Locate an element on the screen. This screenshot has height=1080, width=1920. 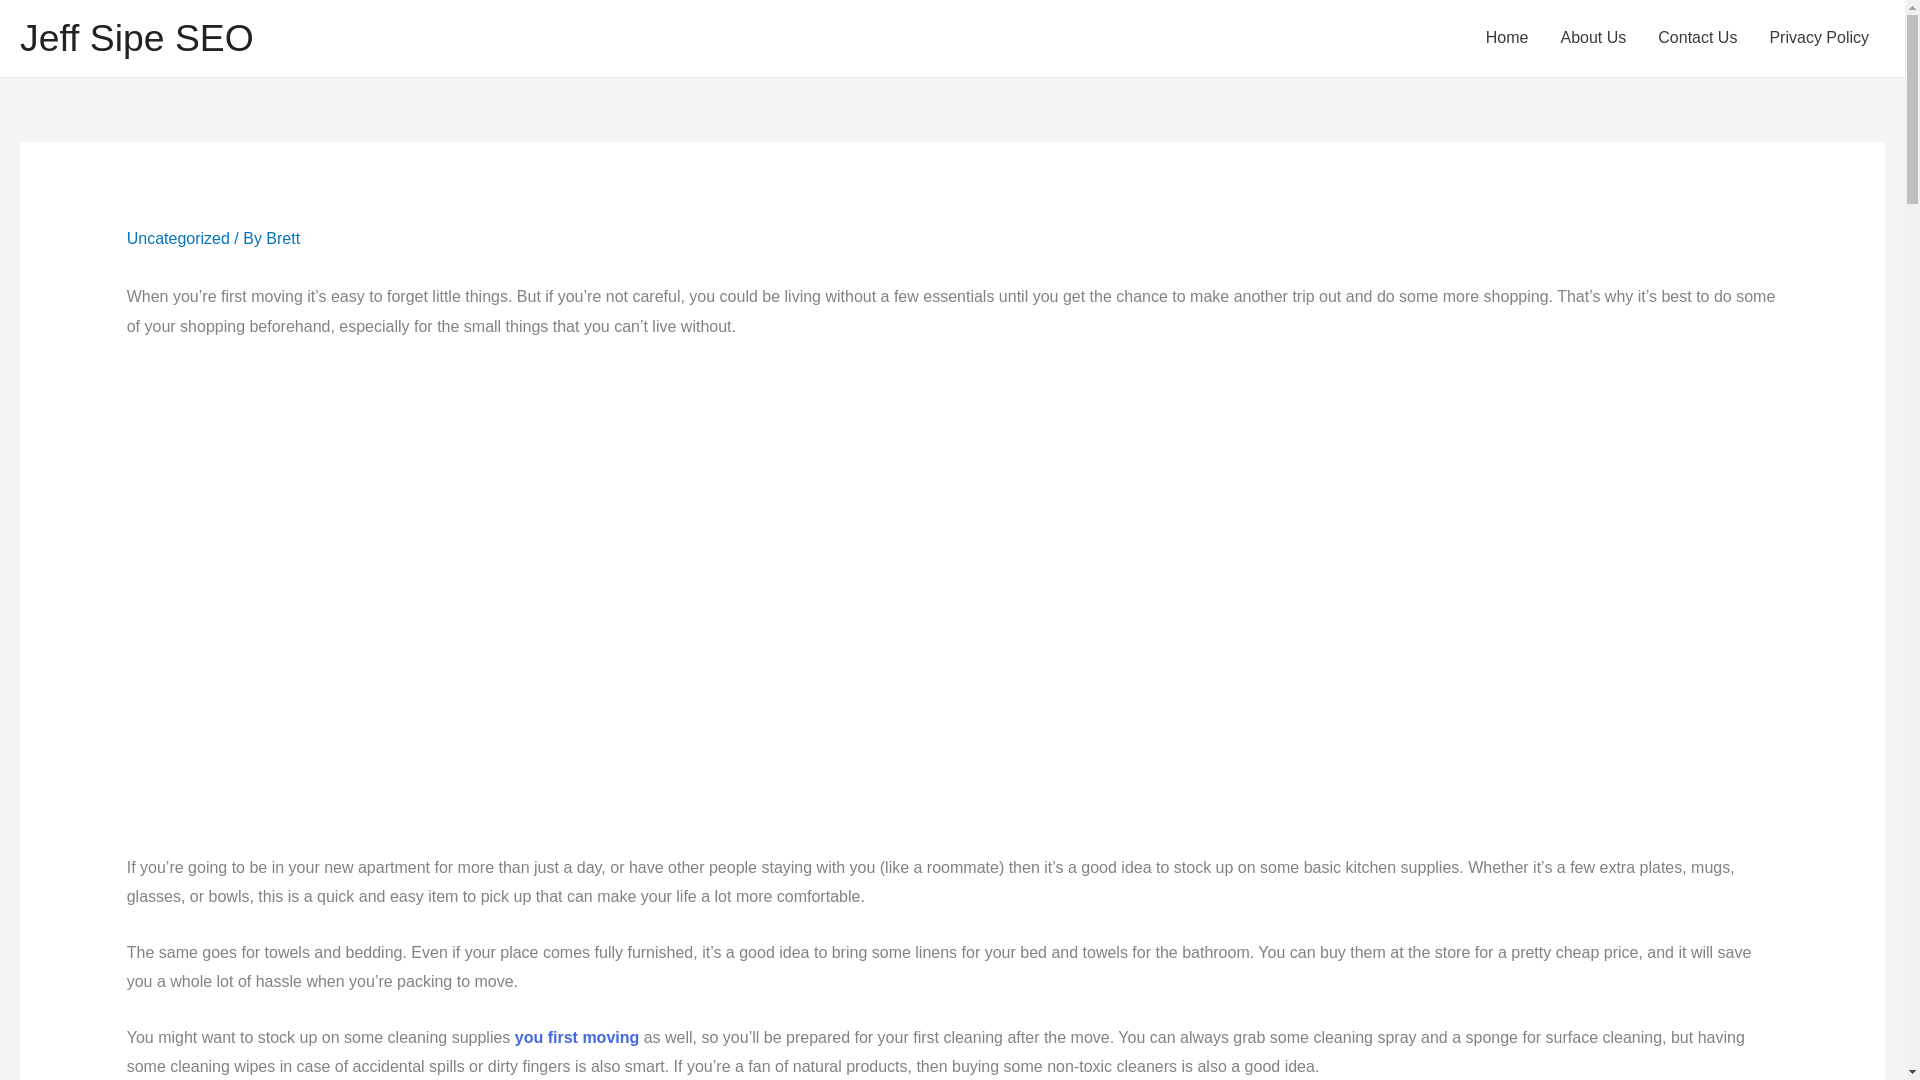
Home is located at coordinates (1508, 38).